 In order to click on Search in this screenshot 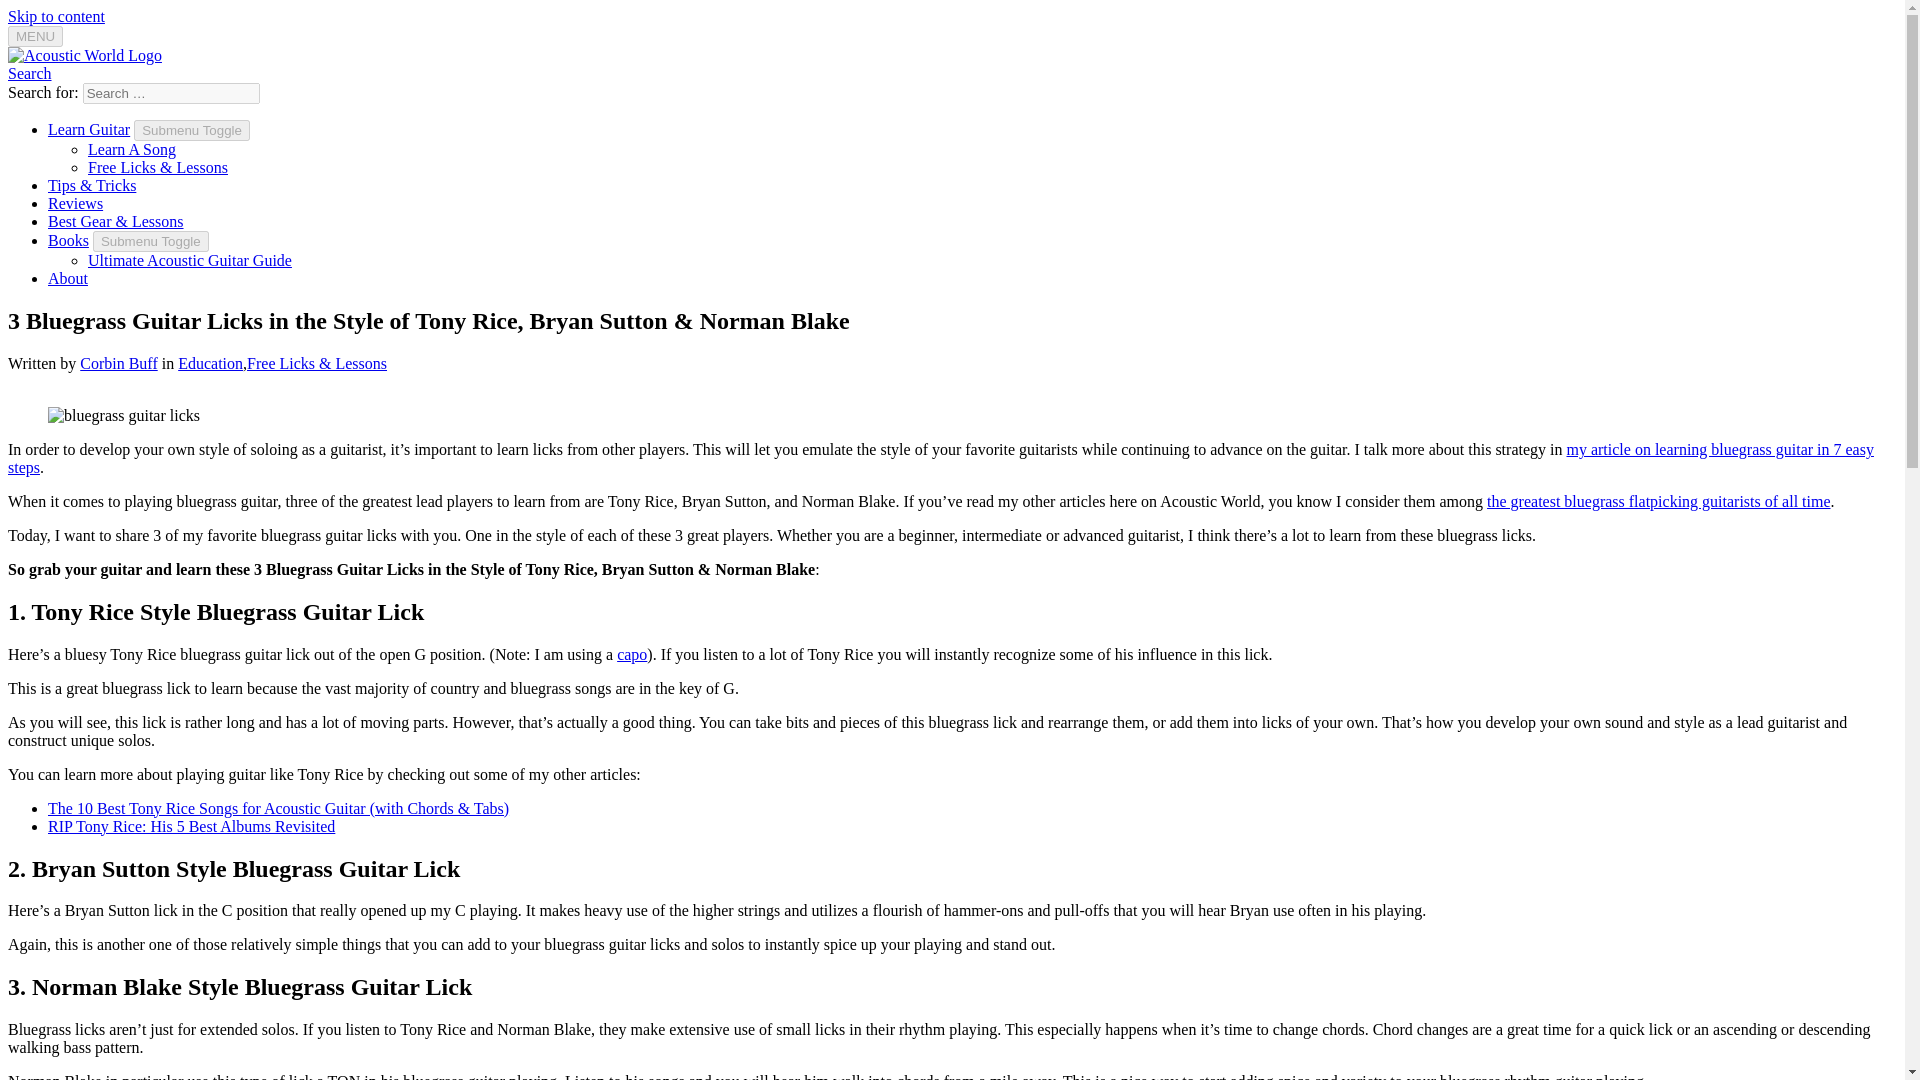, I will do `click(29, 73)`.